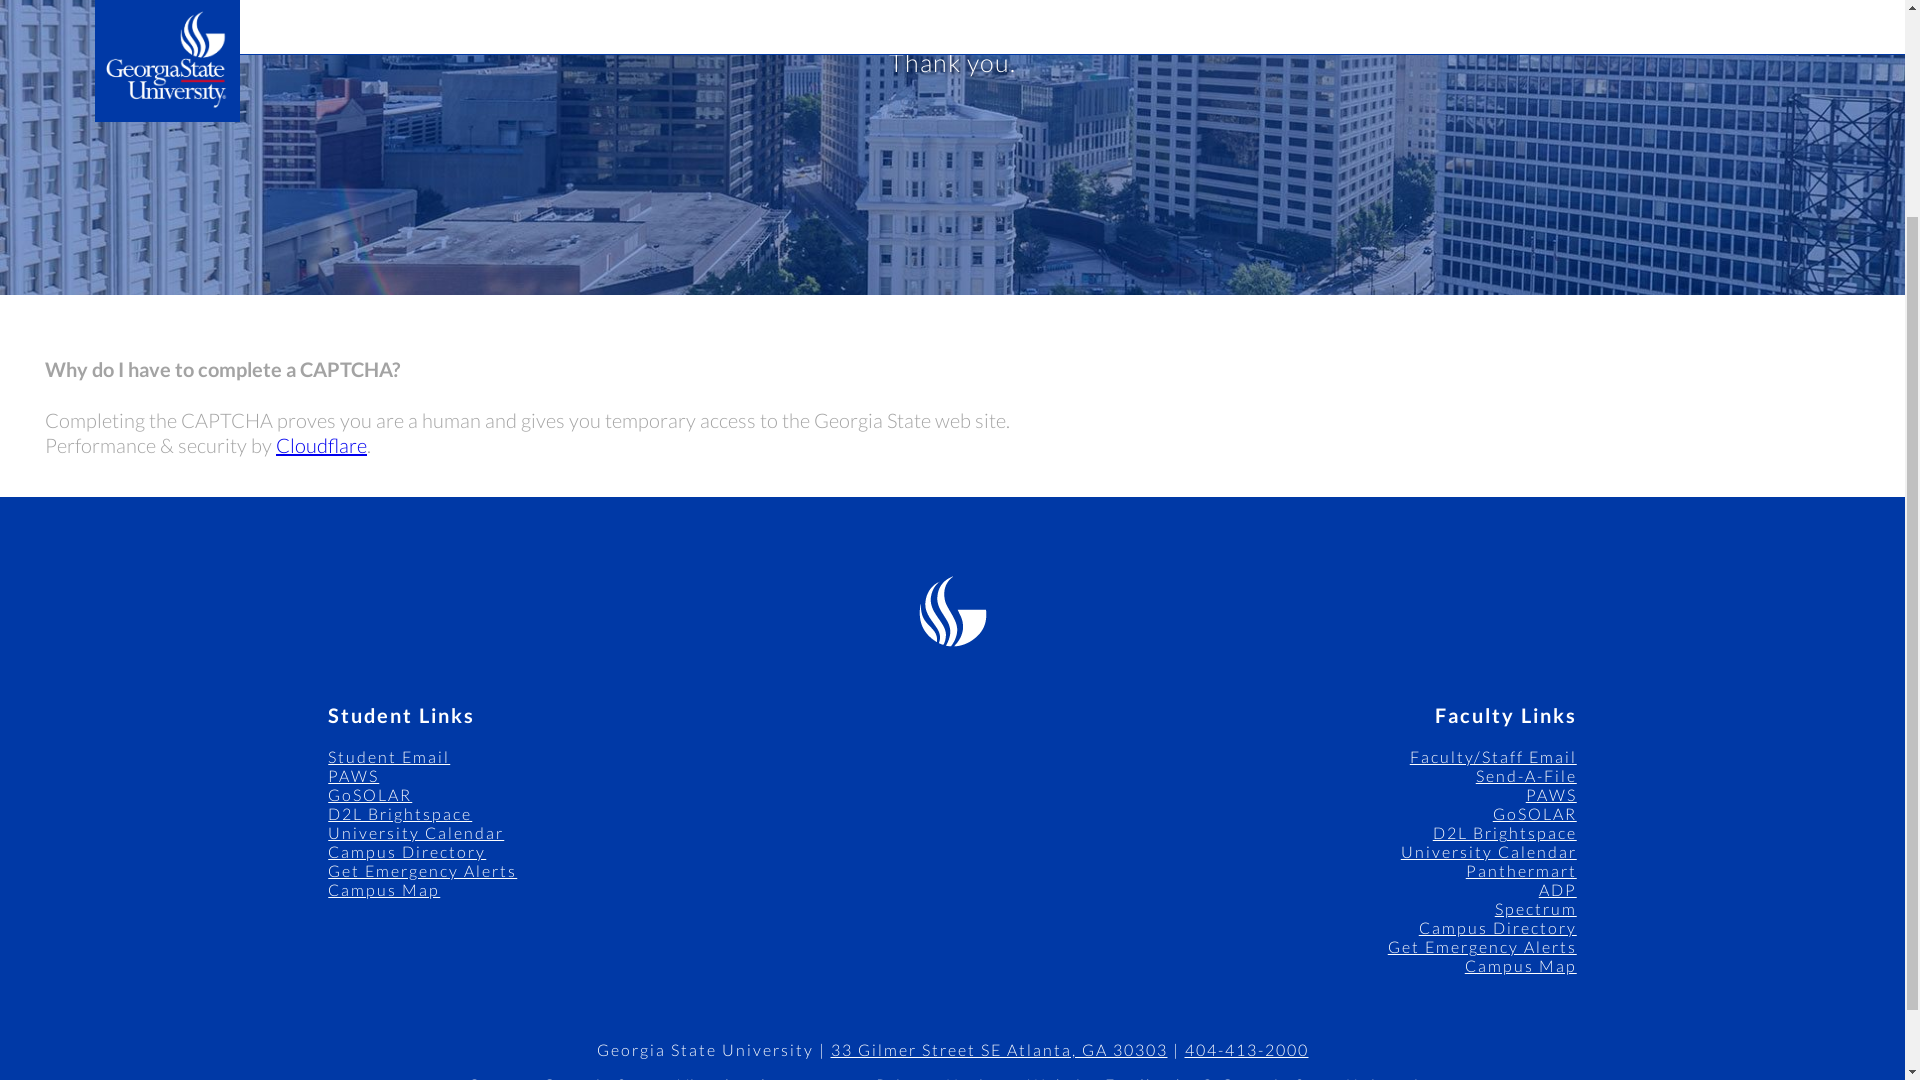 Image resolution: width=1920 pixels, height=1080 pixels. What do you see at coordinates (1551, 794) in the screenshot?
I see `PAWS` at bounding box center [1551, 794].